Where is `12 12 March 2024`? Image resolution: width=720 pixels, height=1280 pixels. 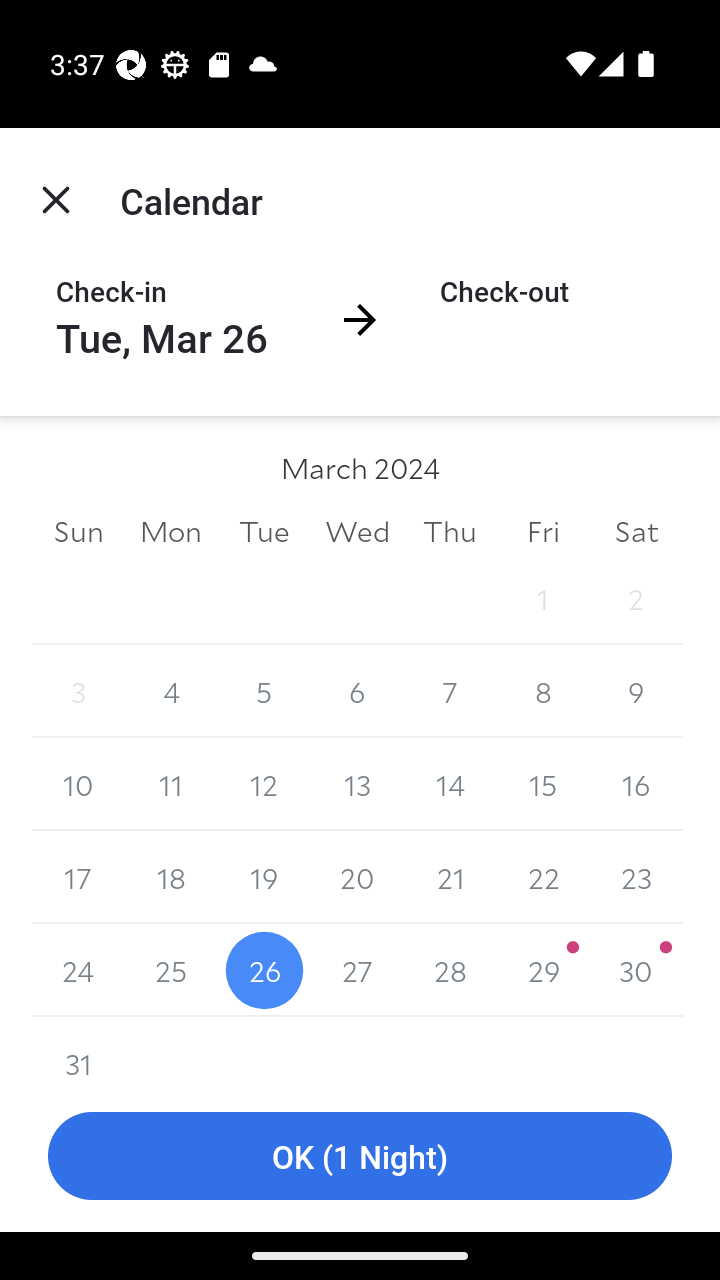
12 12 March 2024 is located at coordinates (264, 784).